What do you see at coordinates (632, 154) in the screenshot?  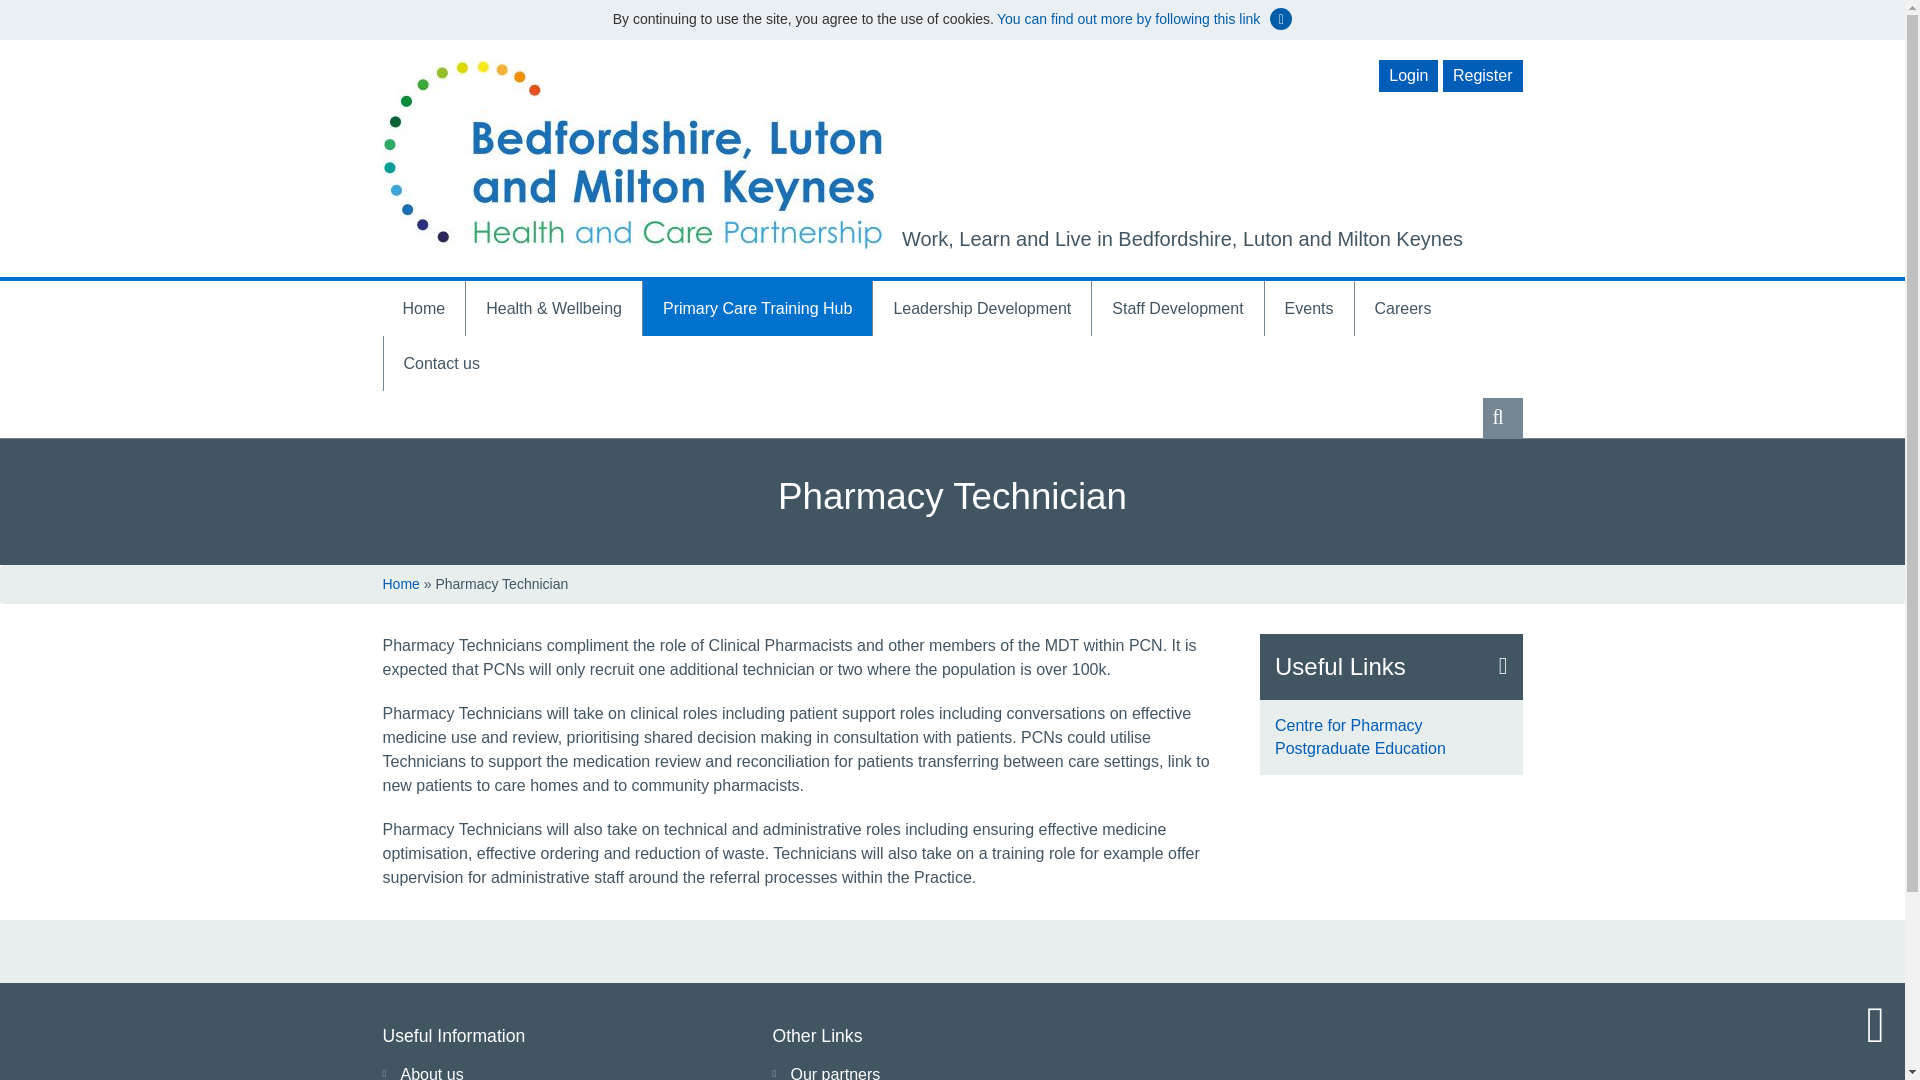 I see `BLMK ICB` at bounding box center [632, 154].